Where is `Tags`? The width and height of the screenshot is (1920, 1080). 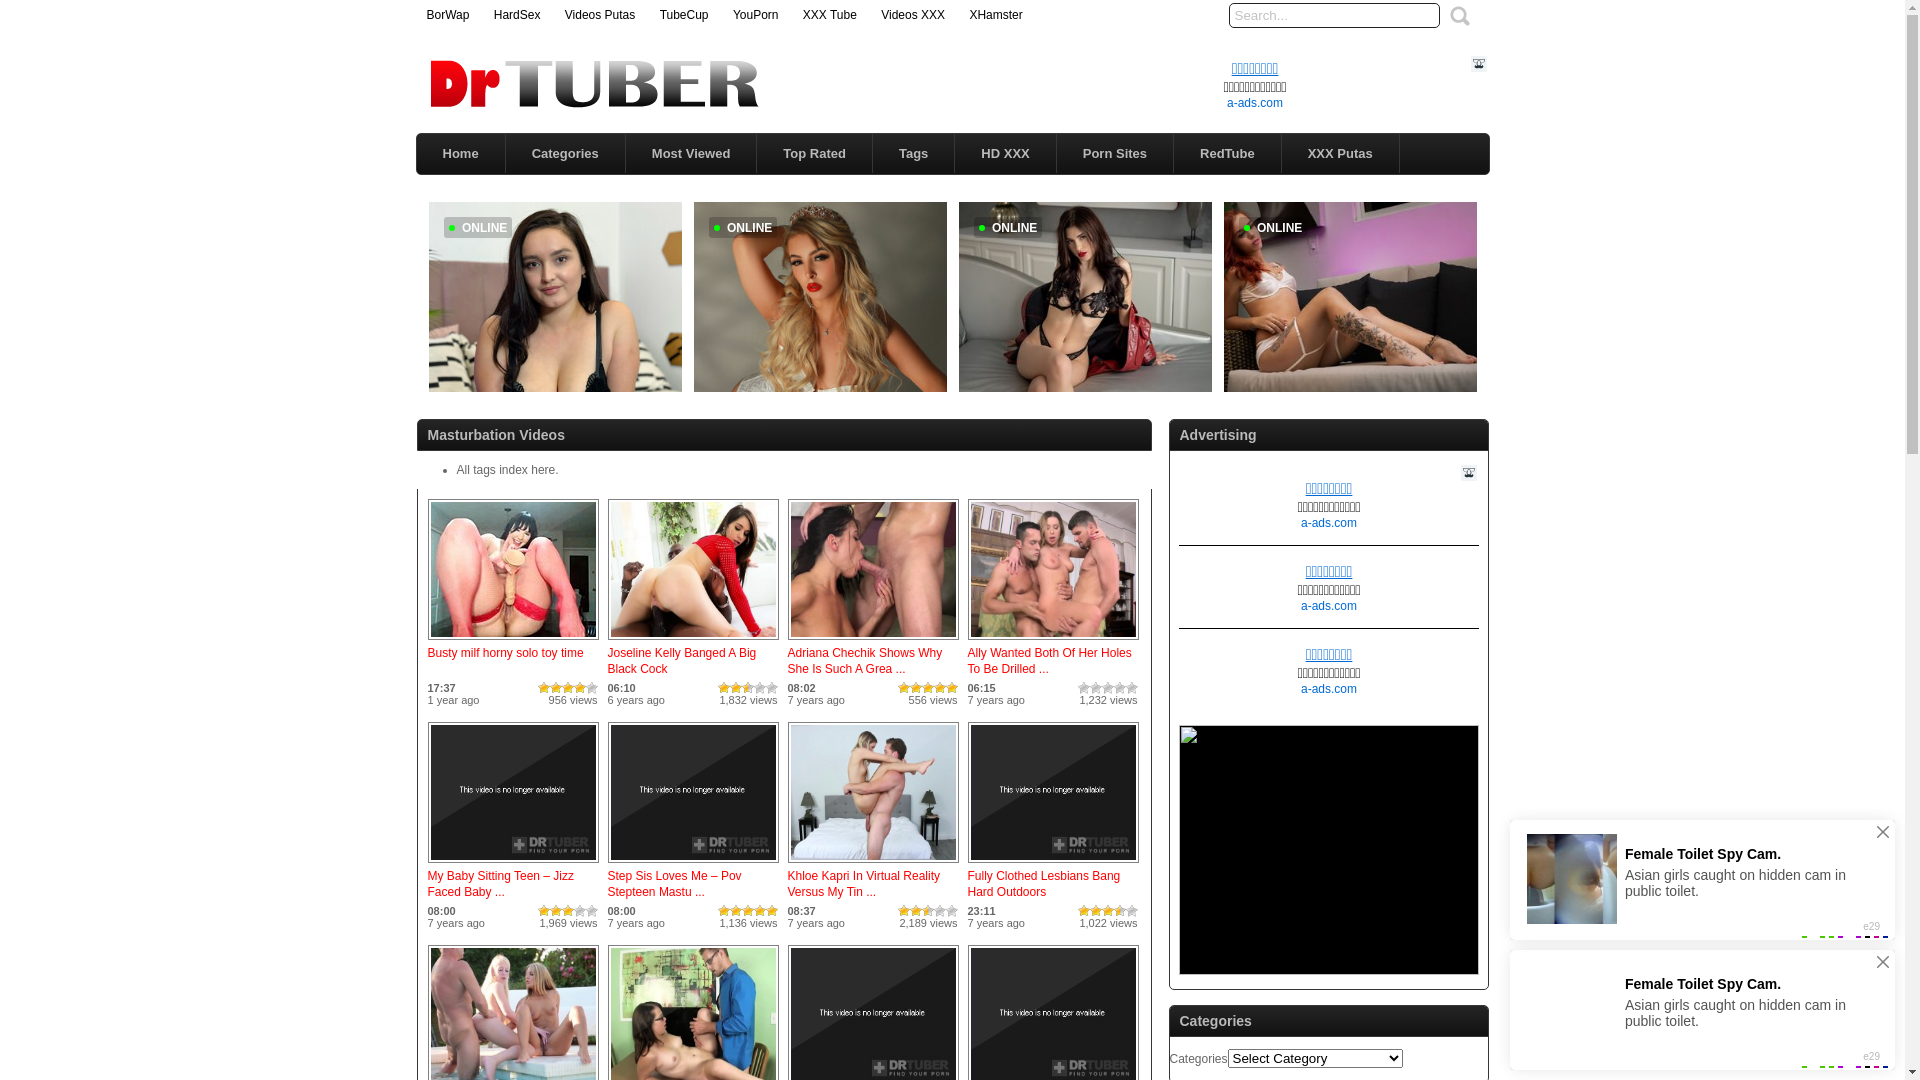 Tags is located at coordinates (914, 154).